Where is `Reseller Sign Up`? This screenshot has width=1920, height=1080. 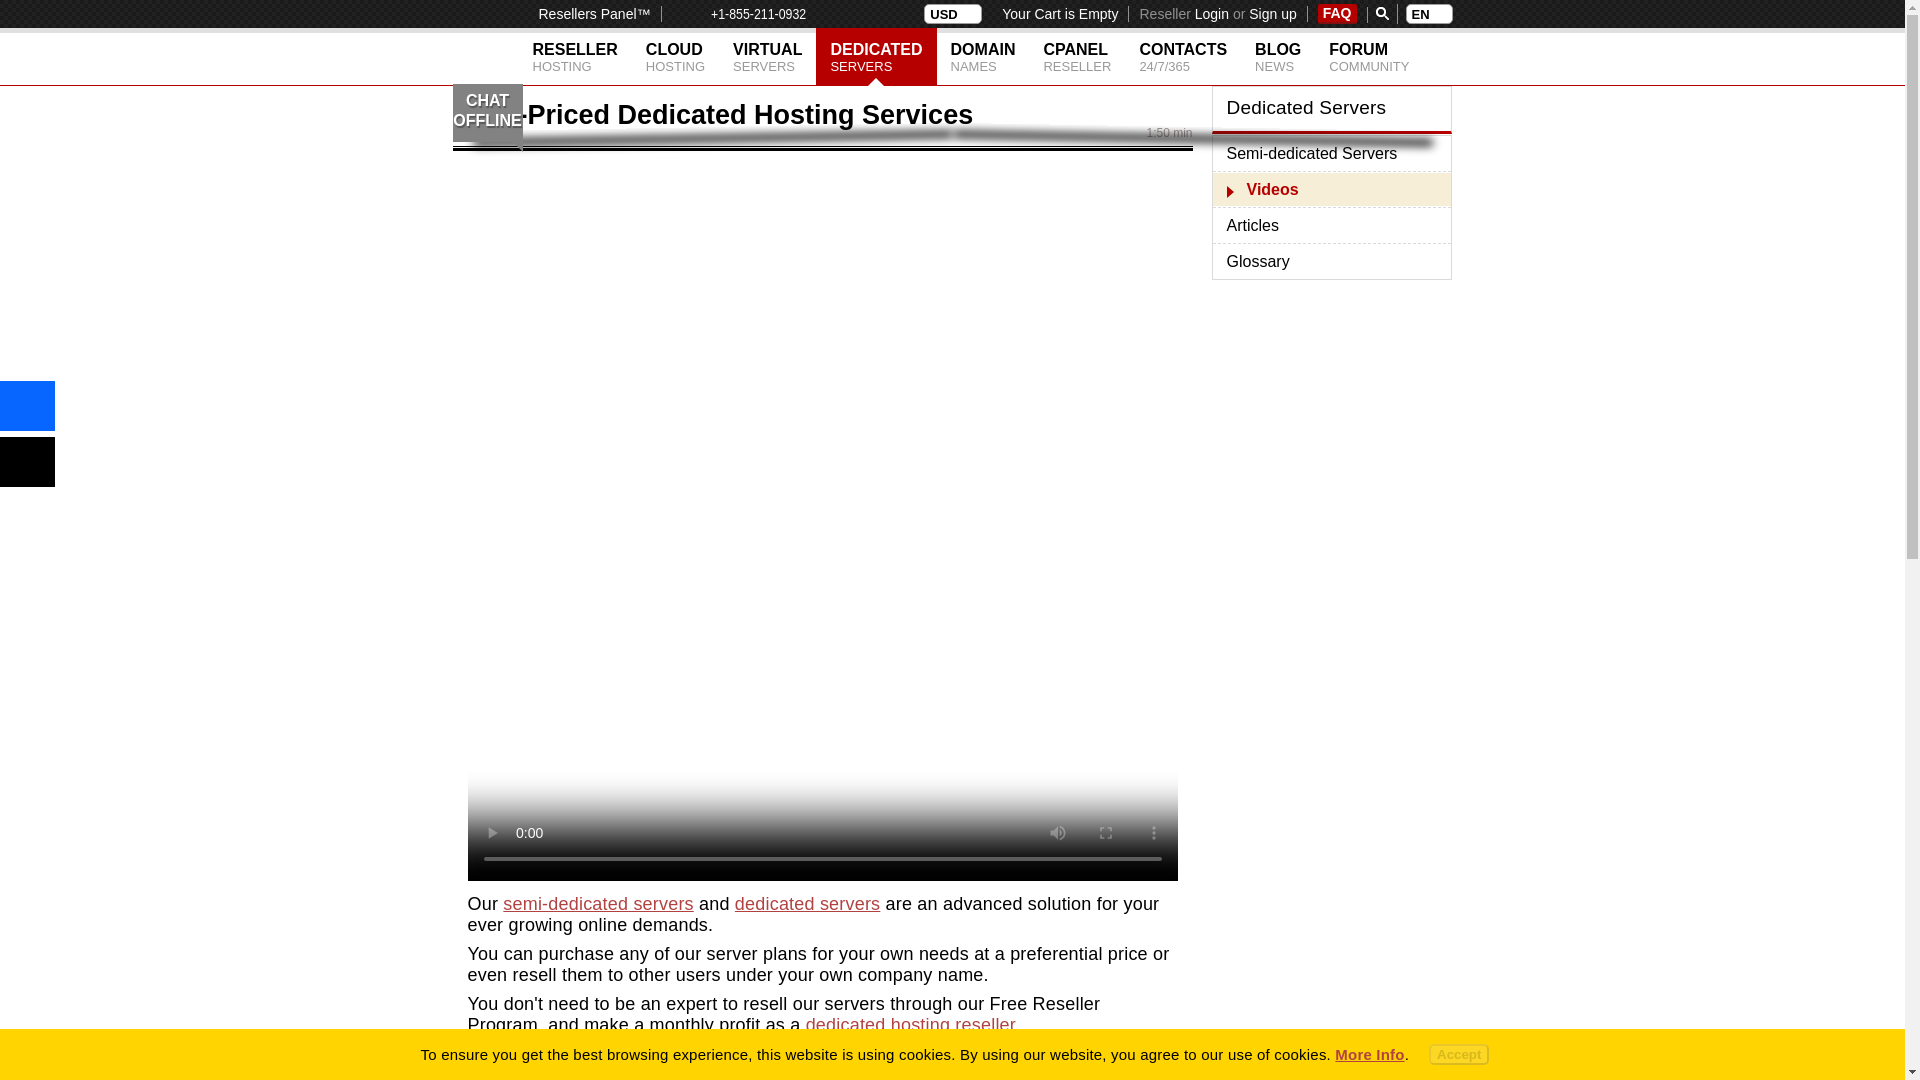
Reseller Sign Up is located at coordinates (1272, 14).